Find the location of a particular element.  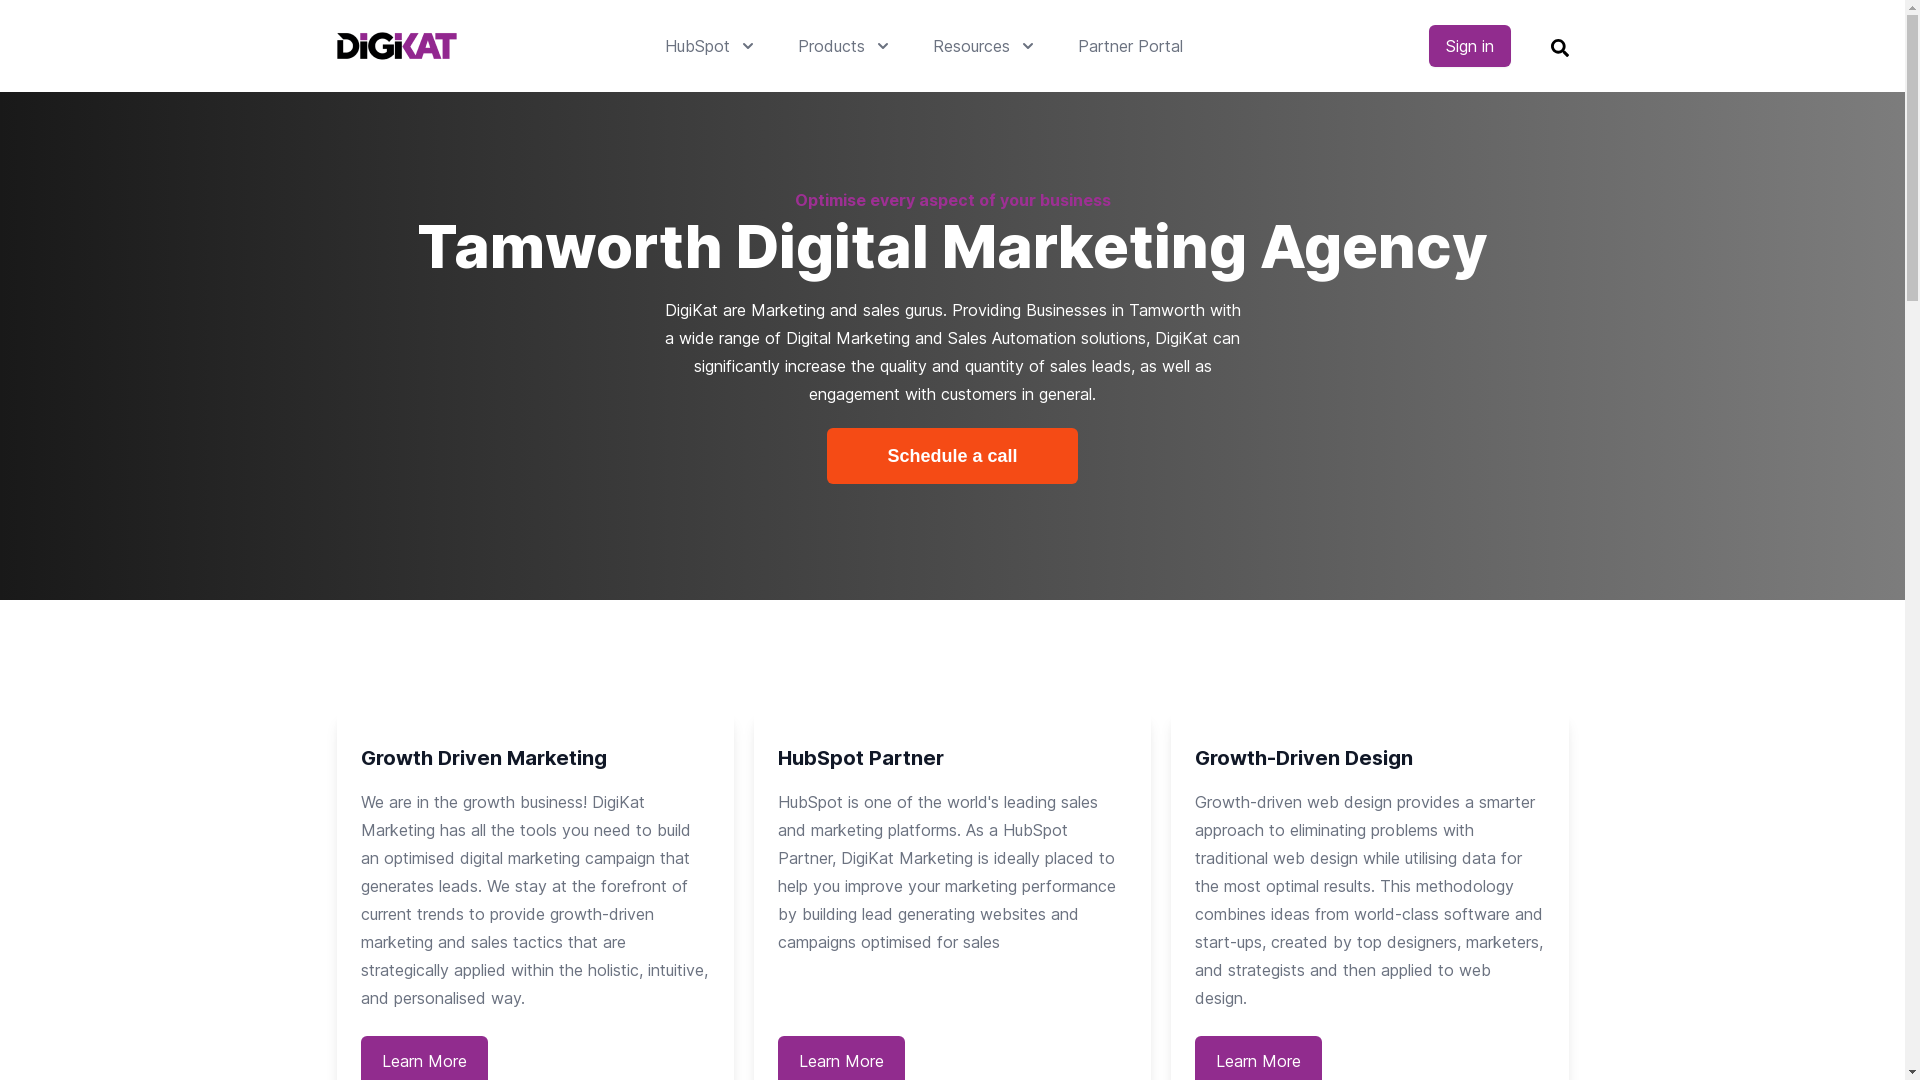

HubSpot is located at coordinates (710, 46).